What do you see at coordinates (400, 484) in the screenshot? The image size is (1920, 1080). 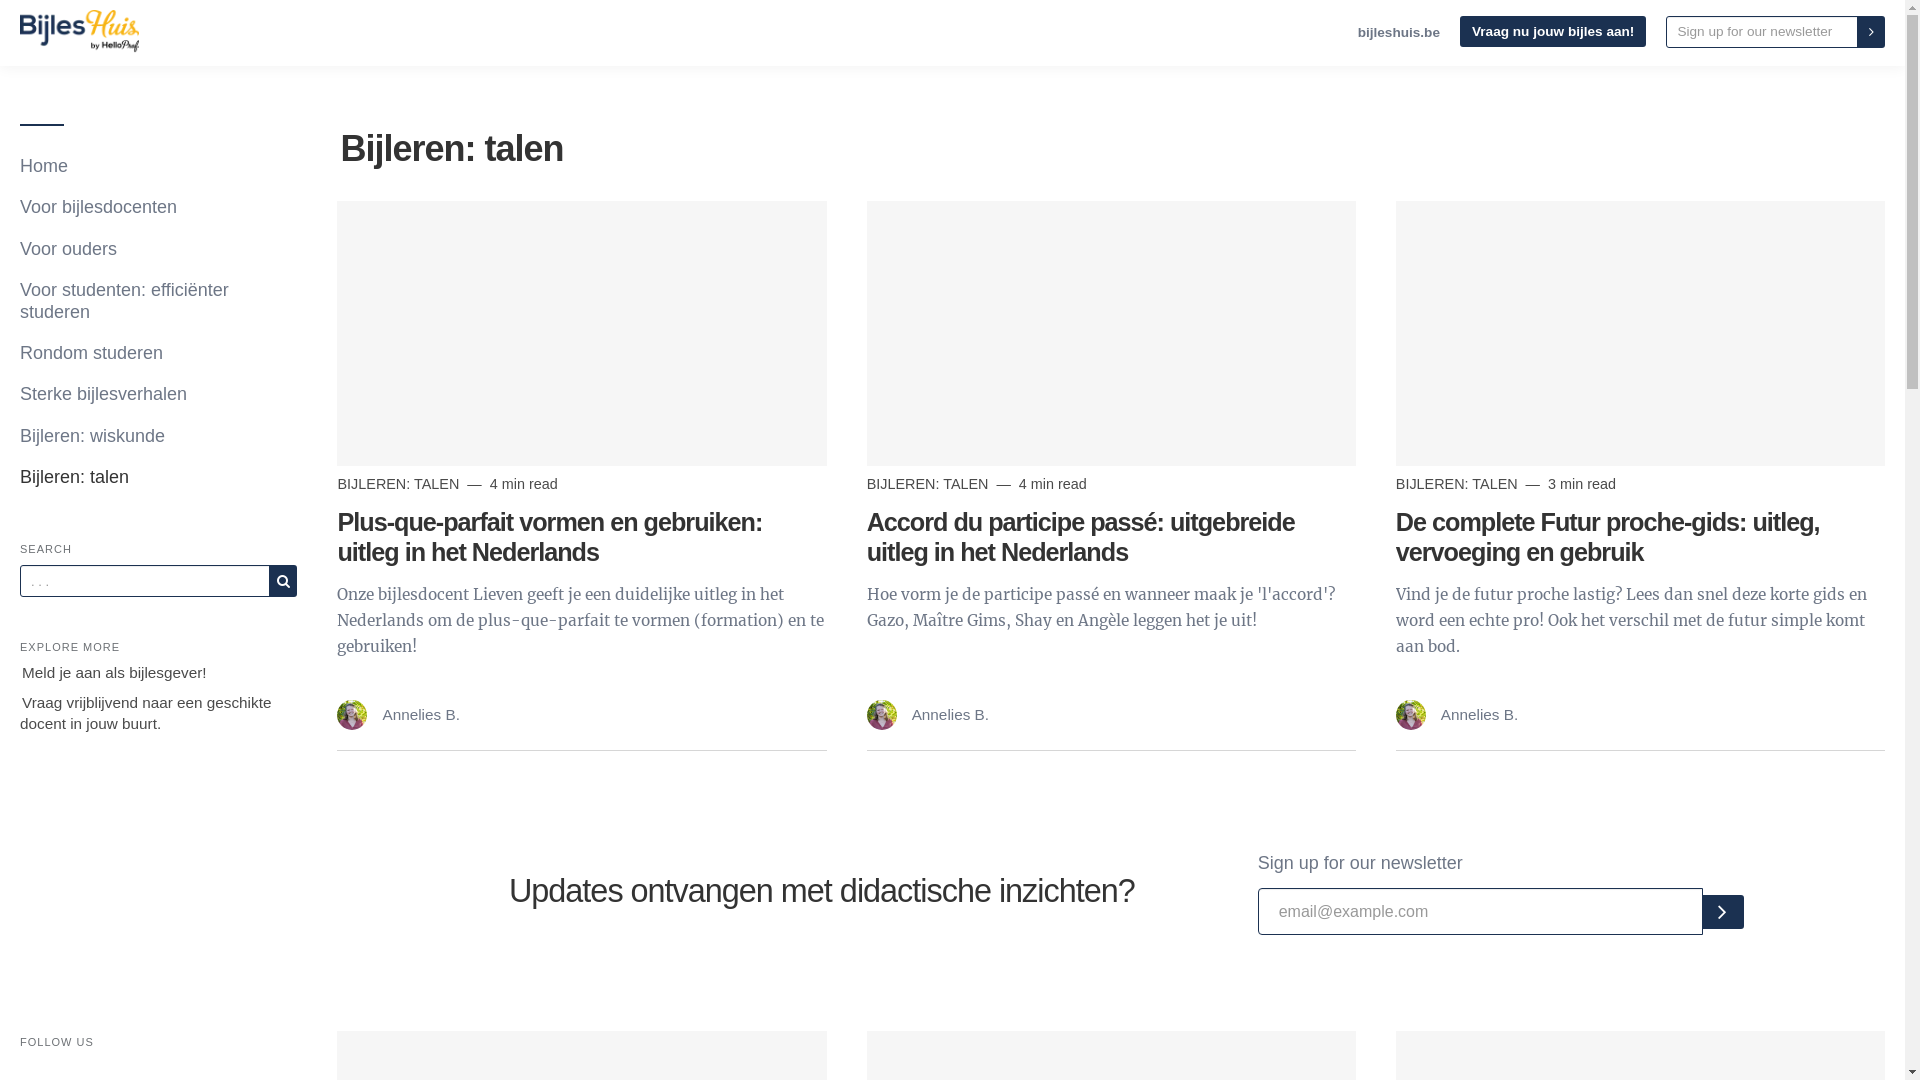 I see `BIJLEREN: TALEN` at bounding box center [400, 484].